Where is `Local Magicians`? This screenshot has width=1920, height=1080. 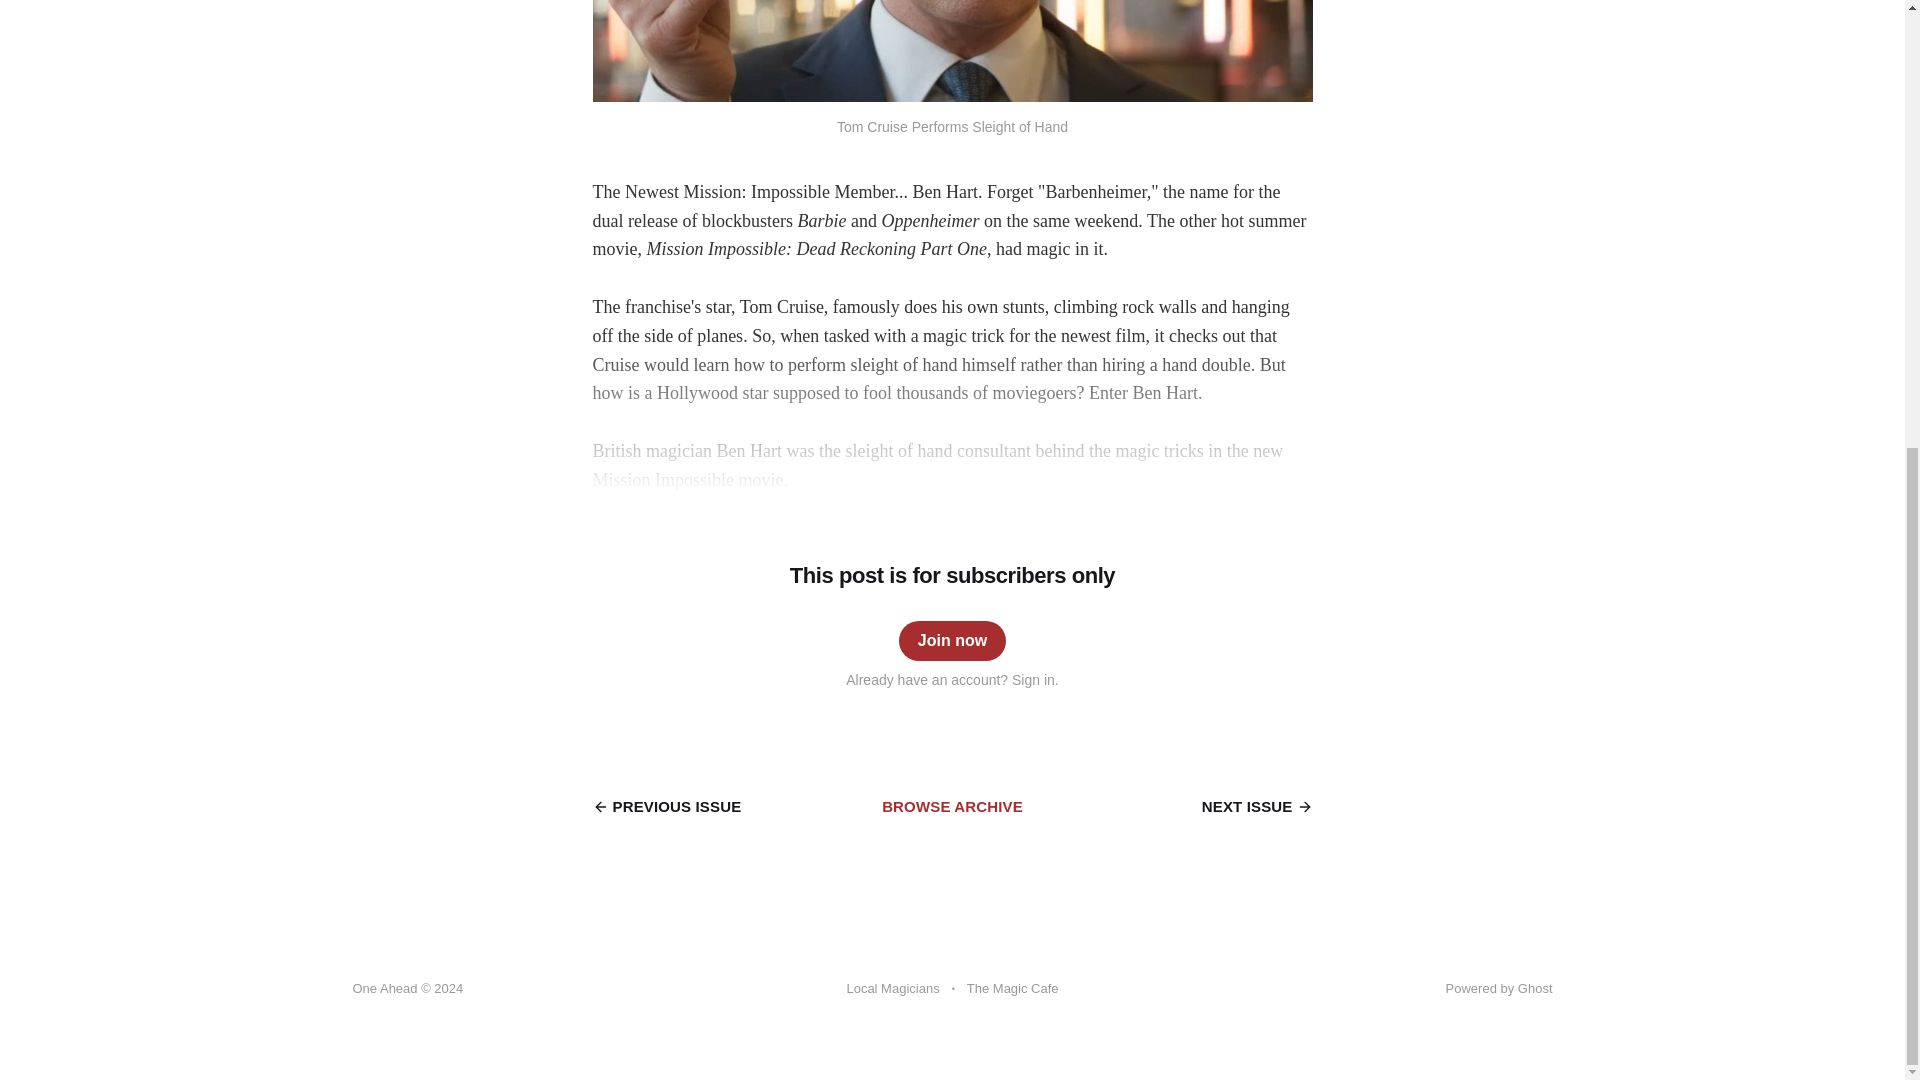 Local Magicians is located at coordinates (892, 989).